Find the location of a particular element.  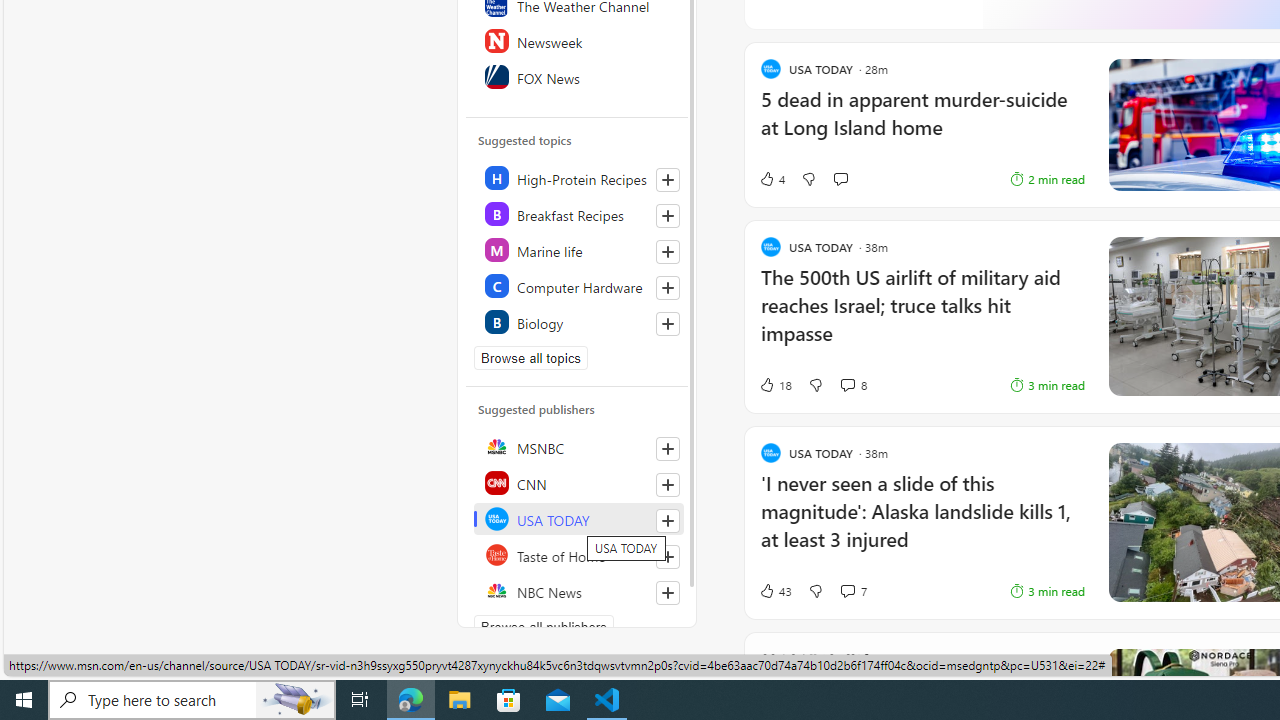

5 dead in apparent murder-suicide at Long Island home is located at coordinates (922, 123).